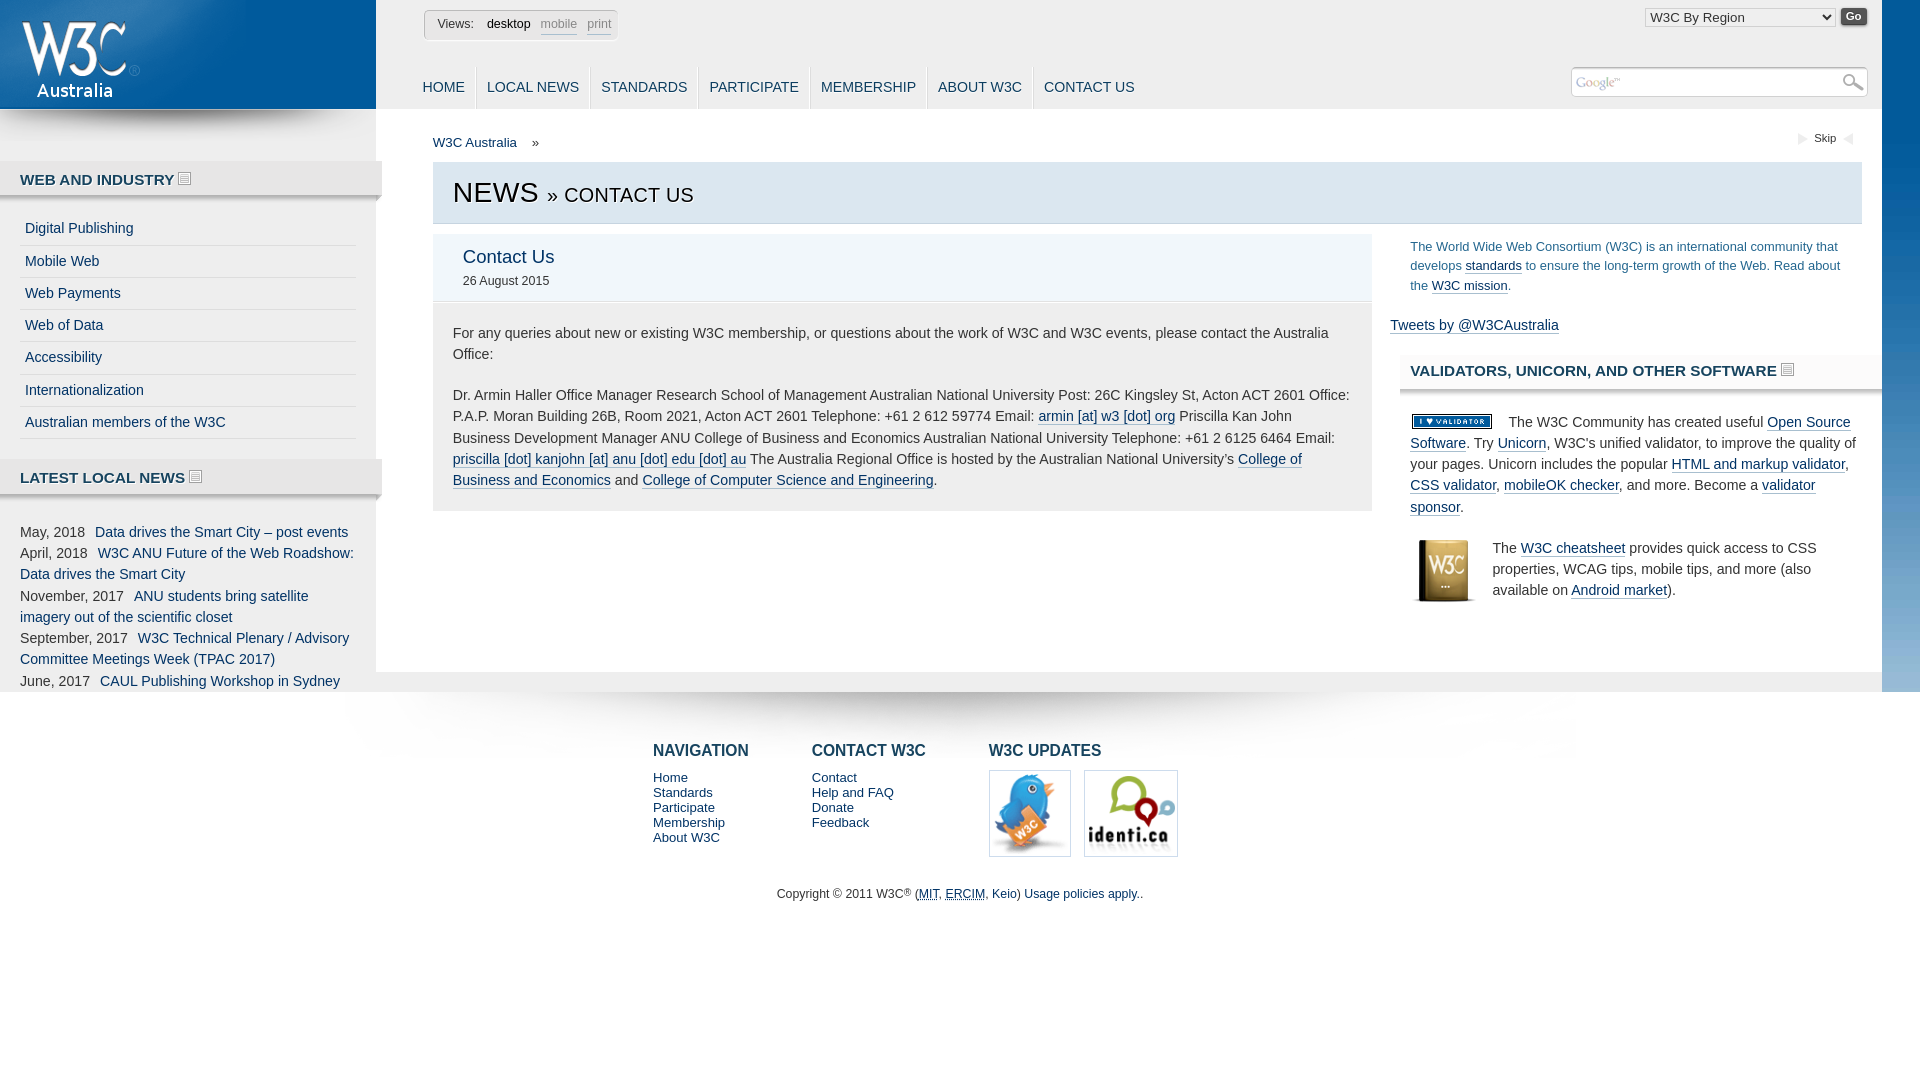 The width and height of the screenshot is (1920, 1080). What do you see at coordinates (220, 681) in the screenshot?
I see `CAUL Publishing Workshop in Sydney` at bounding box center [220, 681].